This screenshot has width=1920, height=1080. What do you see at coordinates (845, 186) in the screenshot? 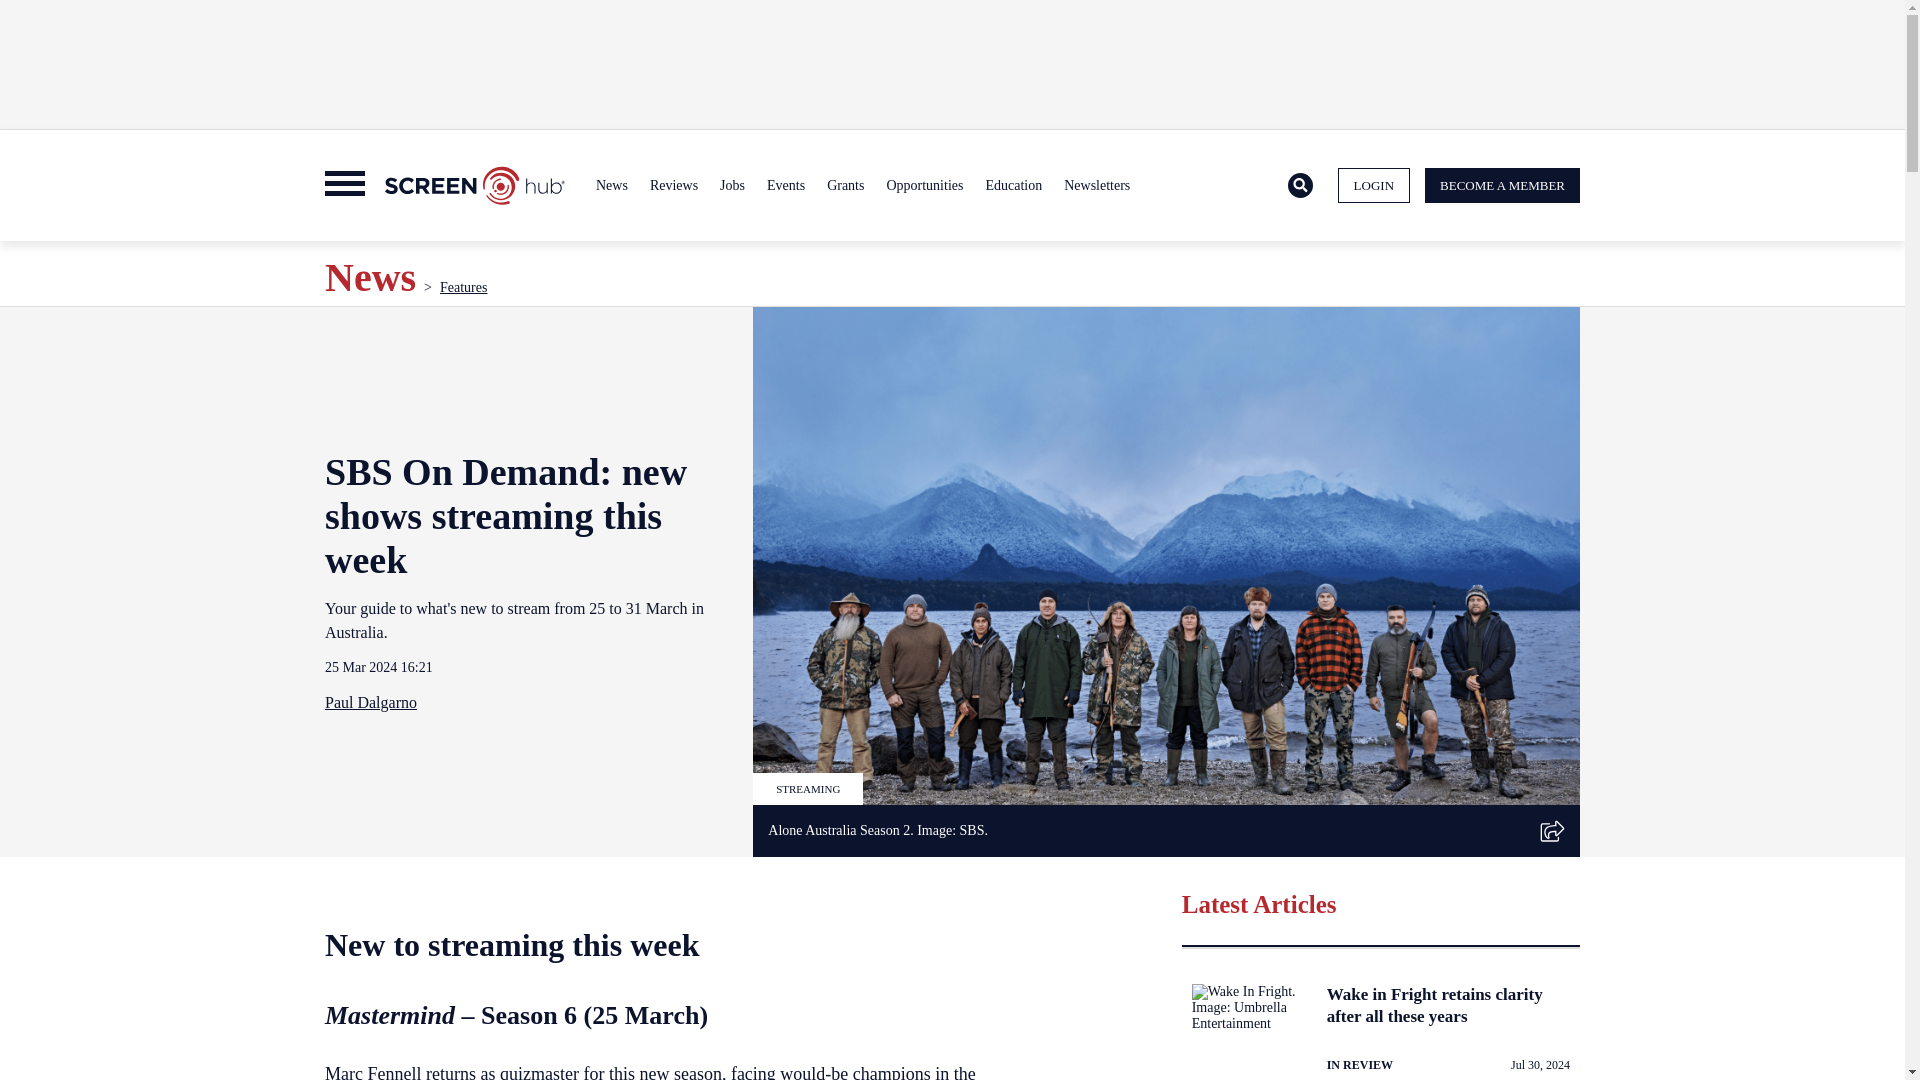
I see `Grants` at bounding box center [845, 186].